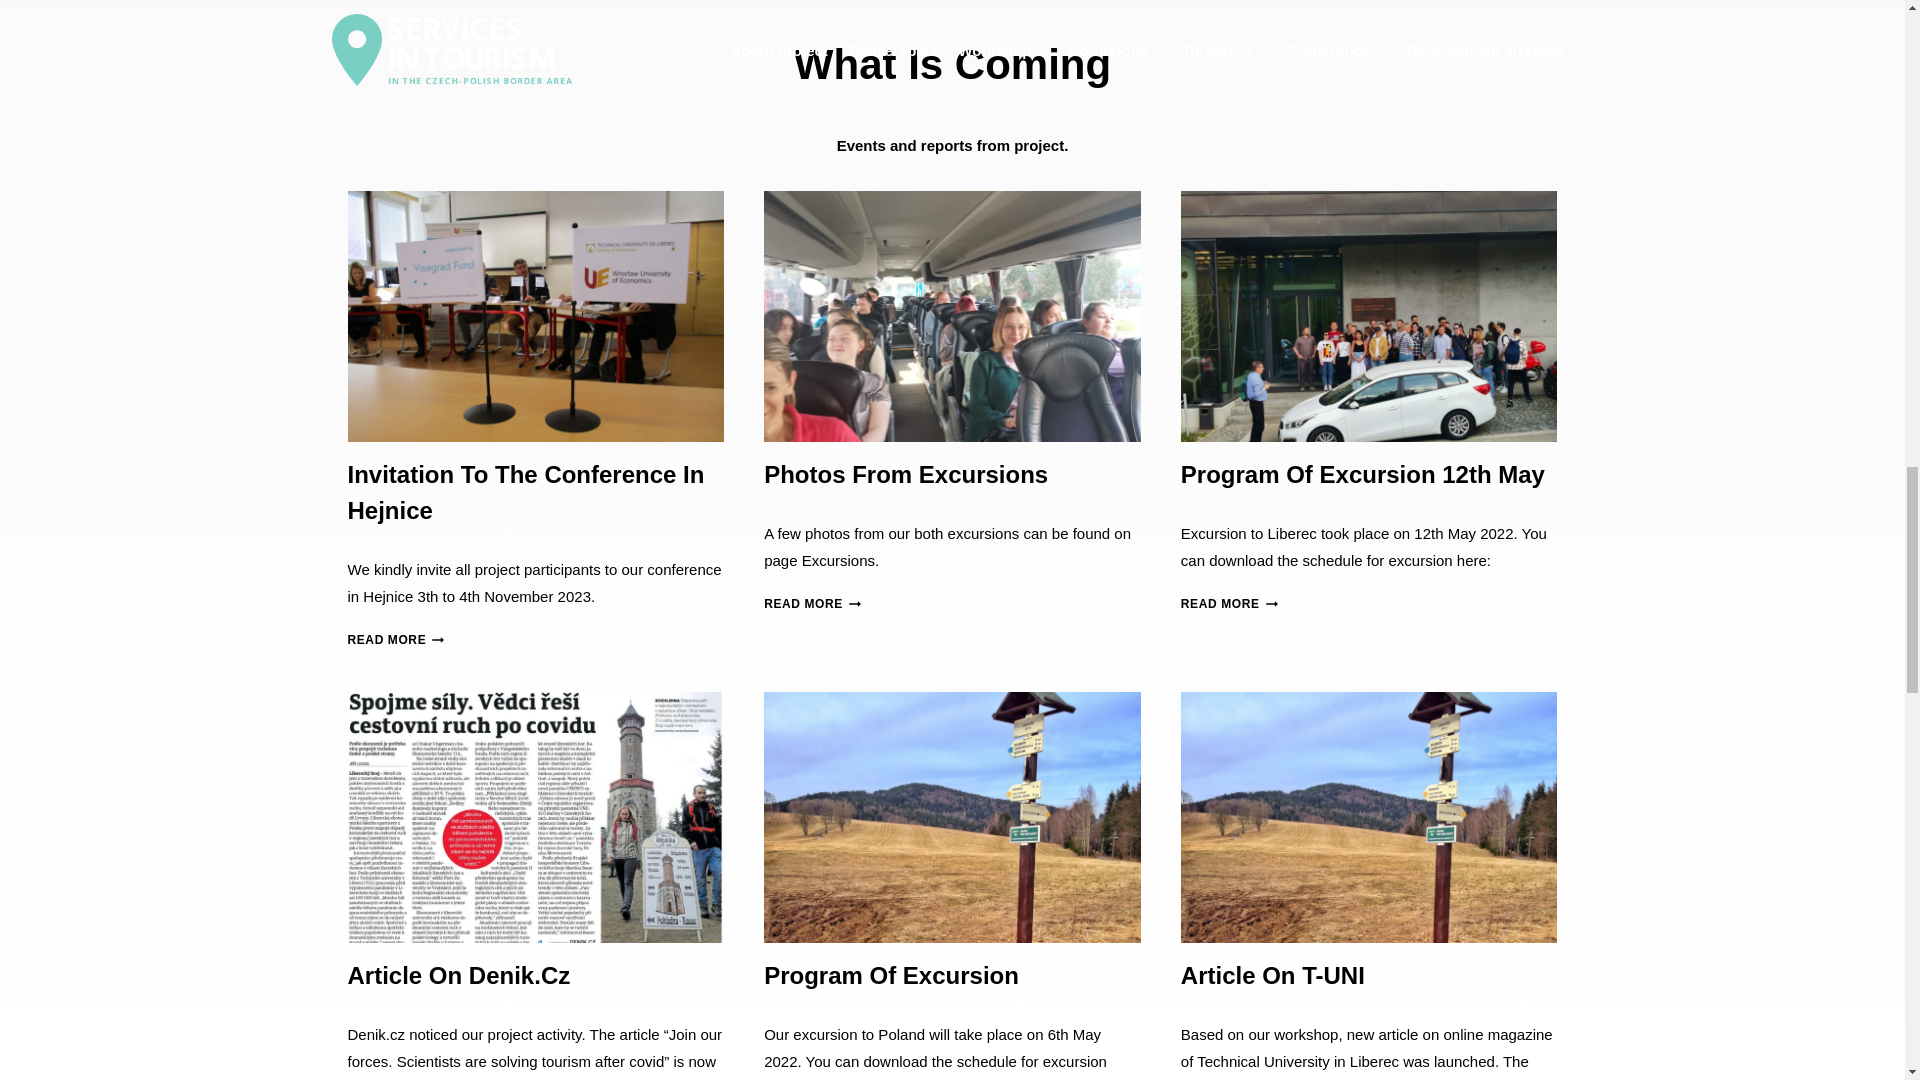  Describe the element at coordinates (892, 976) in the screenshot. I see `Program Of Excursion` at that location.